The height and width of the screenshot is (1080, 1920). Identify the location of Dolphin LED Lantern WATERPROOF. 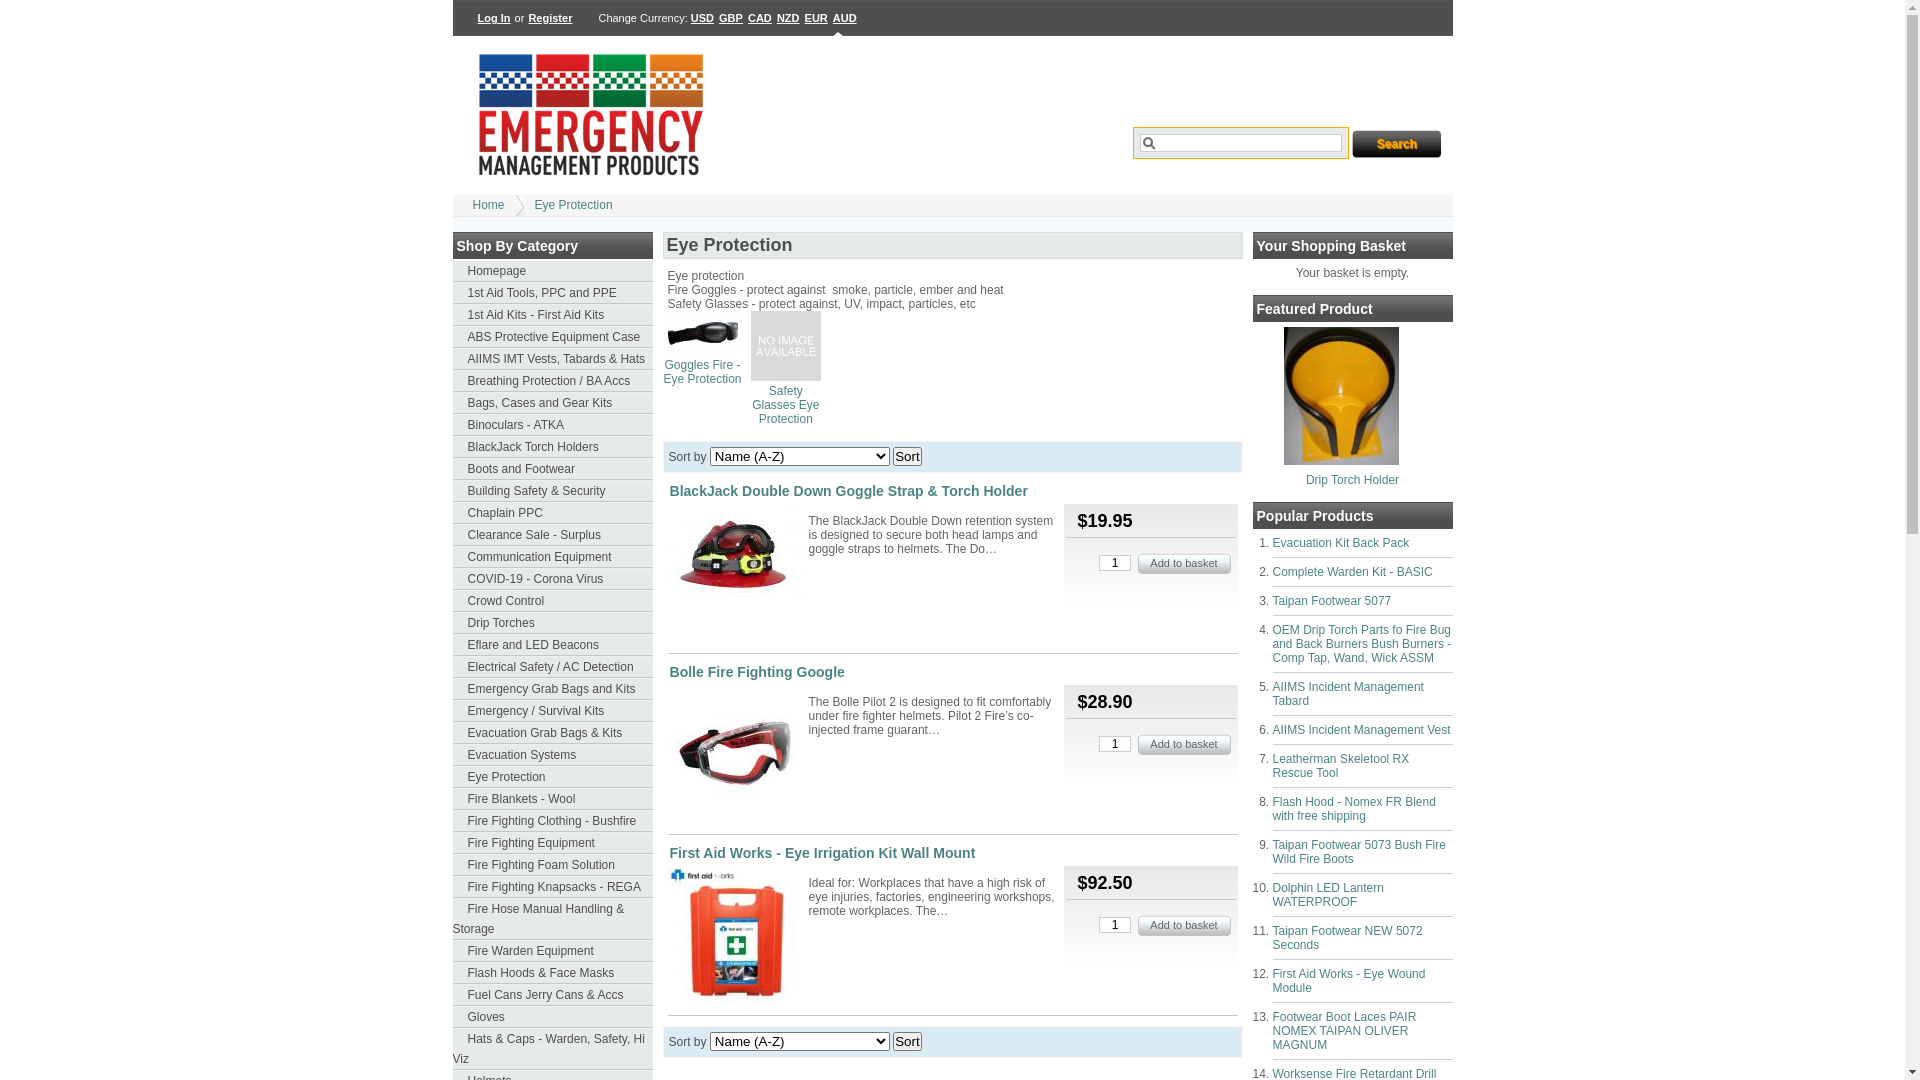
(1328, 895).